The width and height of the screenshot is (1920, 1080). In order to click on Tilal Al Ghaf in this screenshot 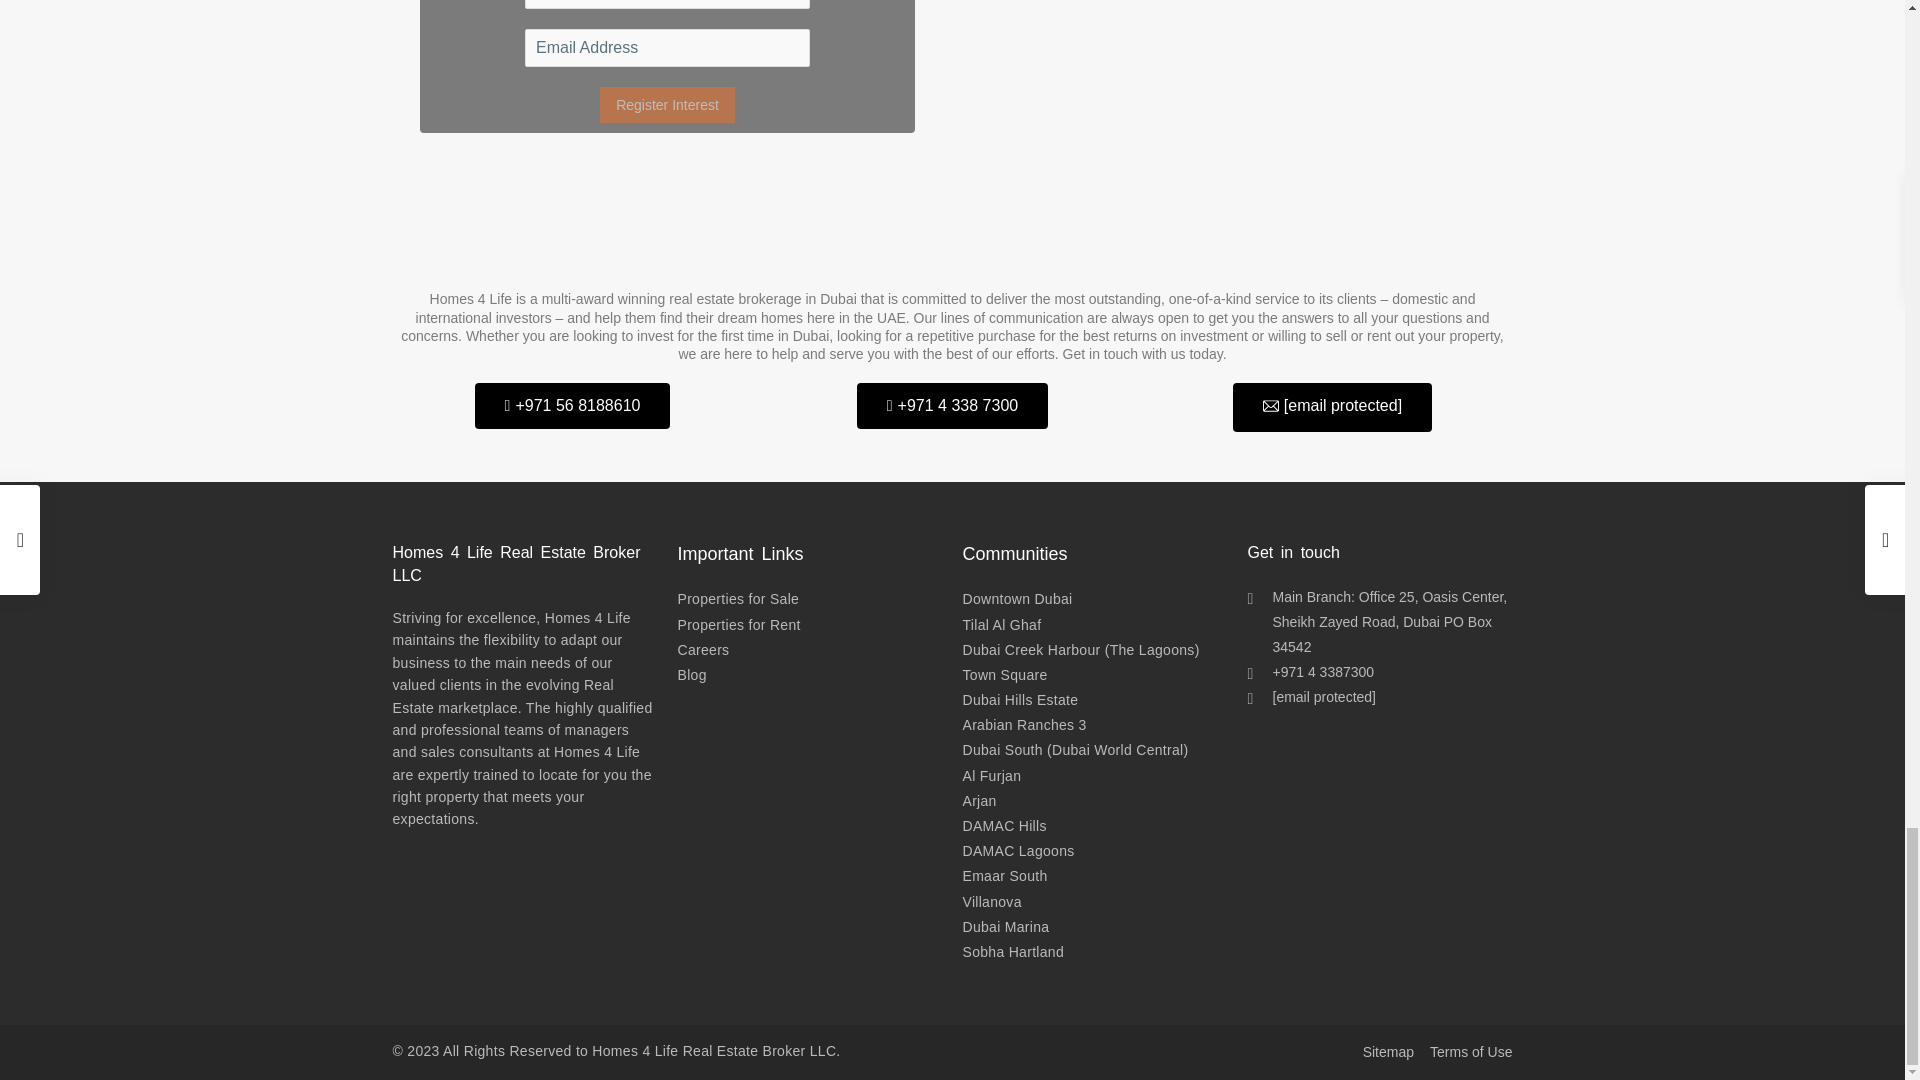, I will do `click(1000, 624)`.